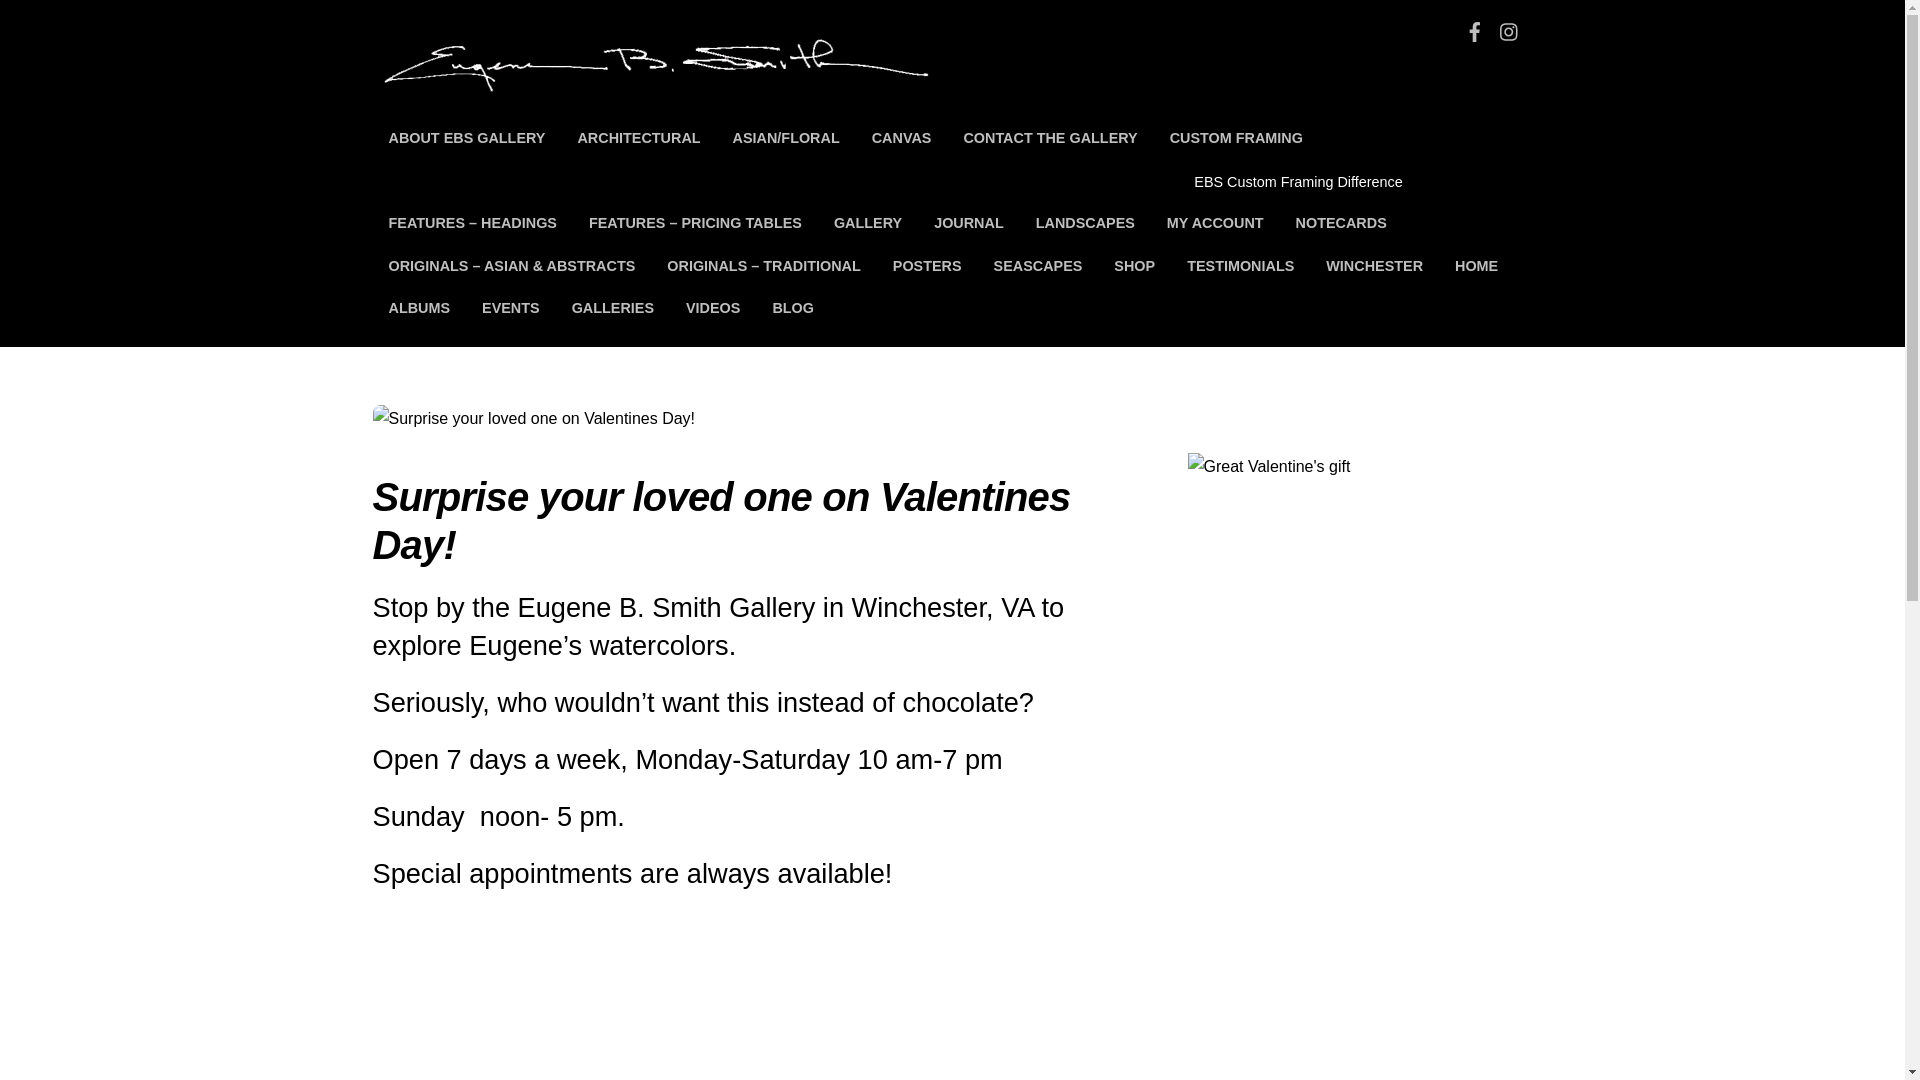 Image resolution: width=1920 pixels, height=1080 pixels. I want to click on NOTECARDS, so click(1342, 224).